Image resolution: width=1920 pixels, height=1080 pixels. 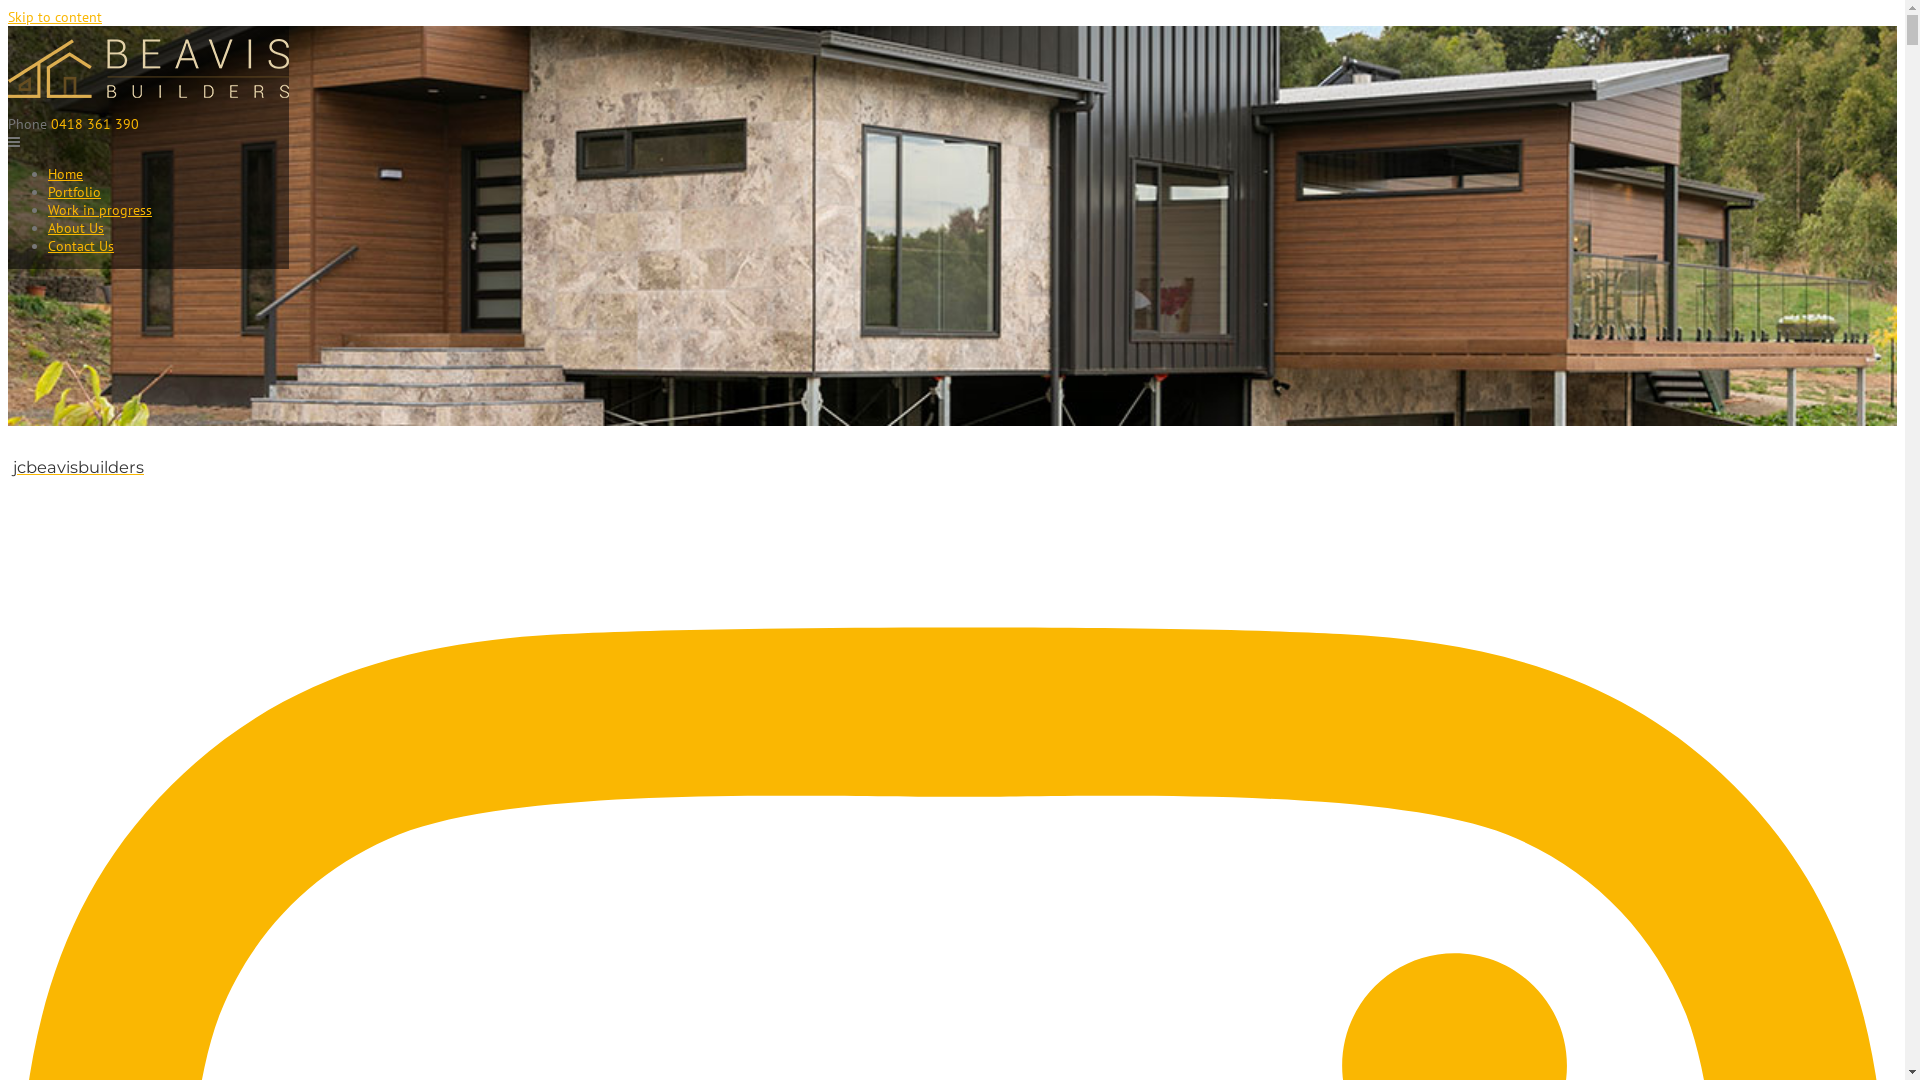 I want to click on Skip to content, so click(x=55, y=17).